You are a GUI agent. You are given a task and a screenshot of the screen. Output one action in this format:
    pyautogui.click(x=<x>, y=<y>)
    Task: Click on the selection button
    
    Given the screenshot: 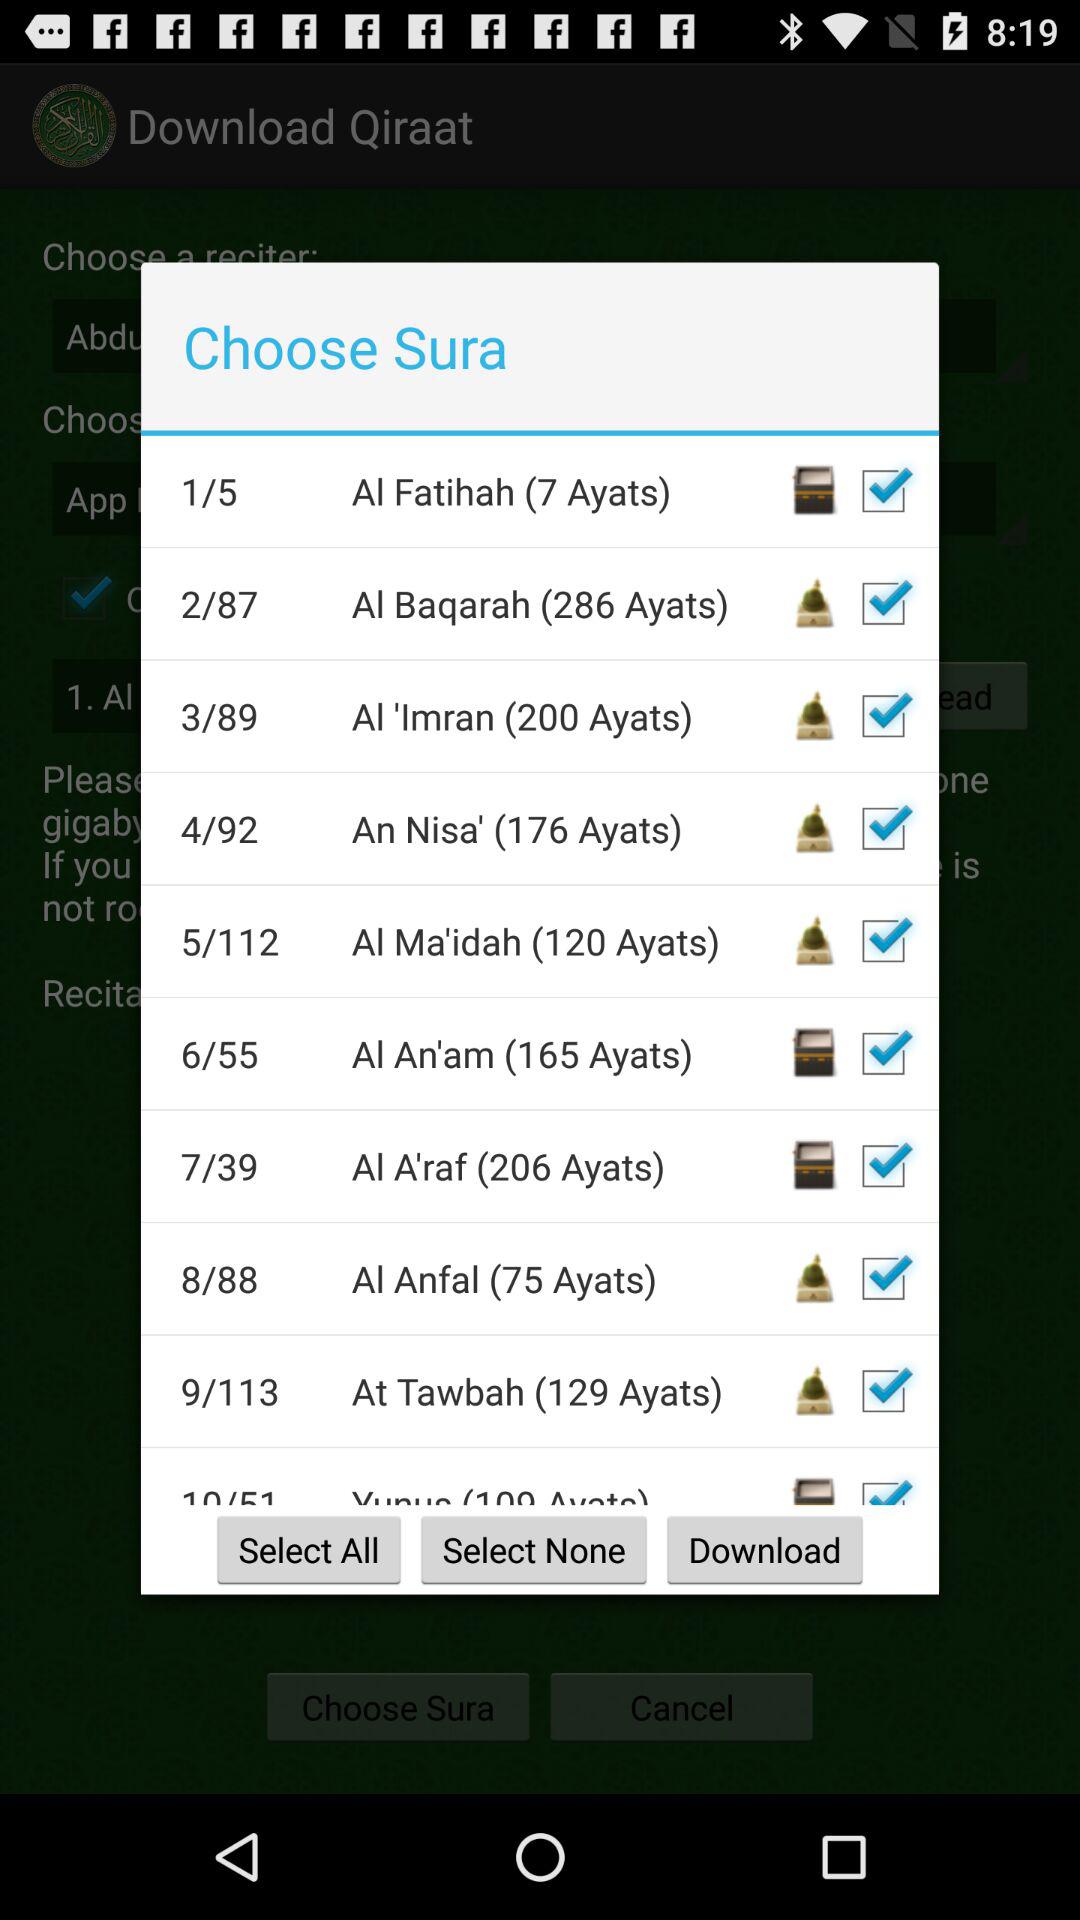 What is the action you would take?
    pyautogui.click(x=883, y=828)
    